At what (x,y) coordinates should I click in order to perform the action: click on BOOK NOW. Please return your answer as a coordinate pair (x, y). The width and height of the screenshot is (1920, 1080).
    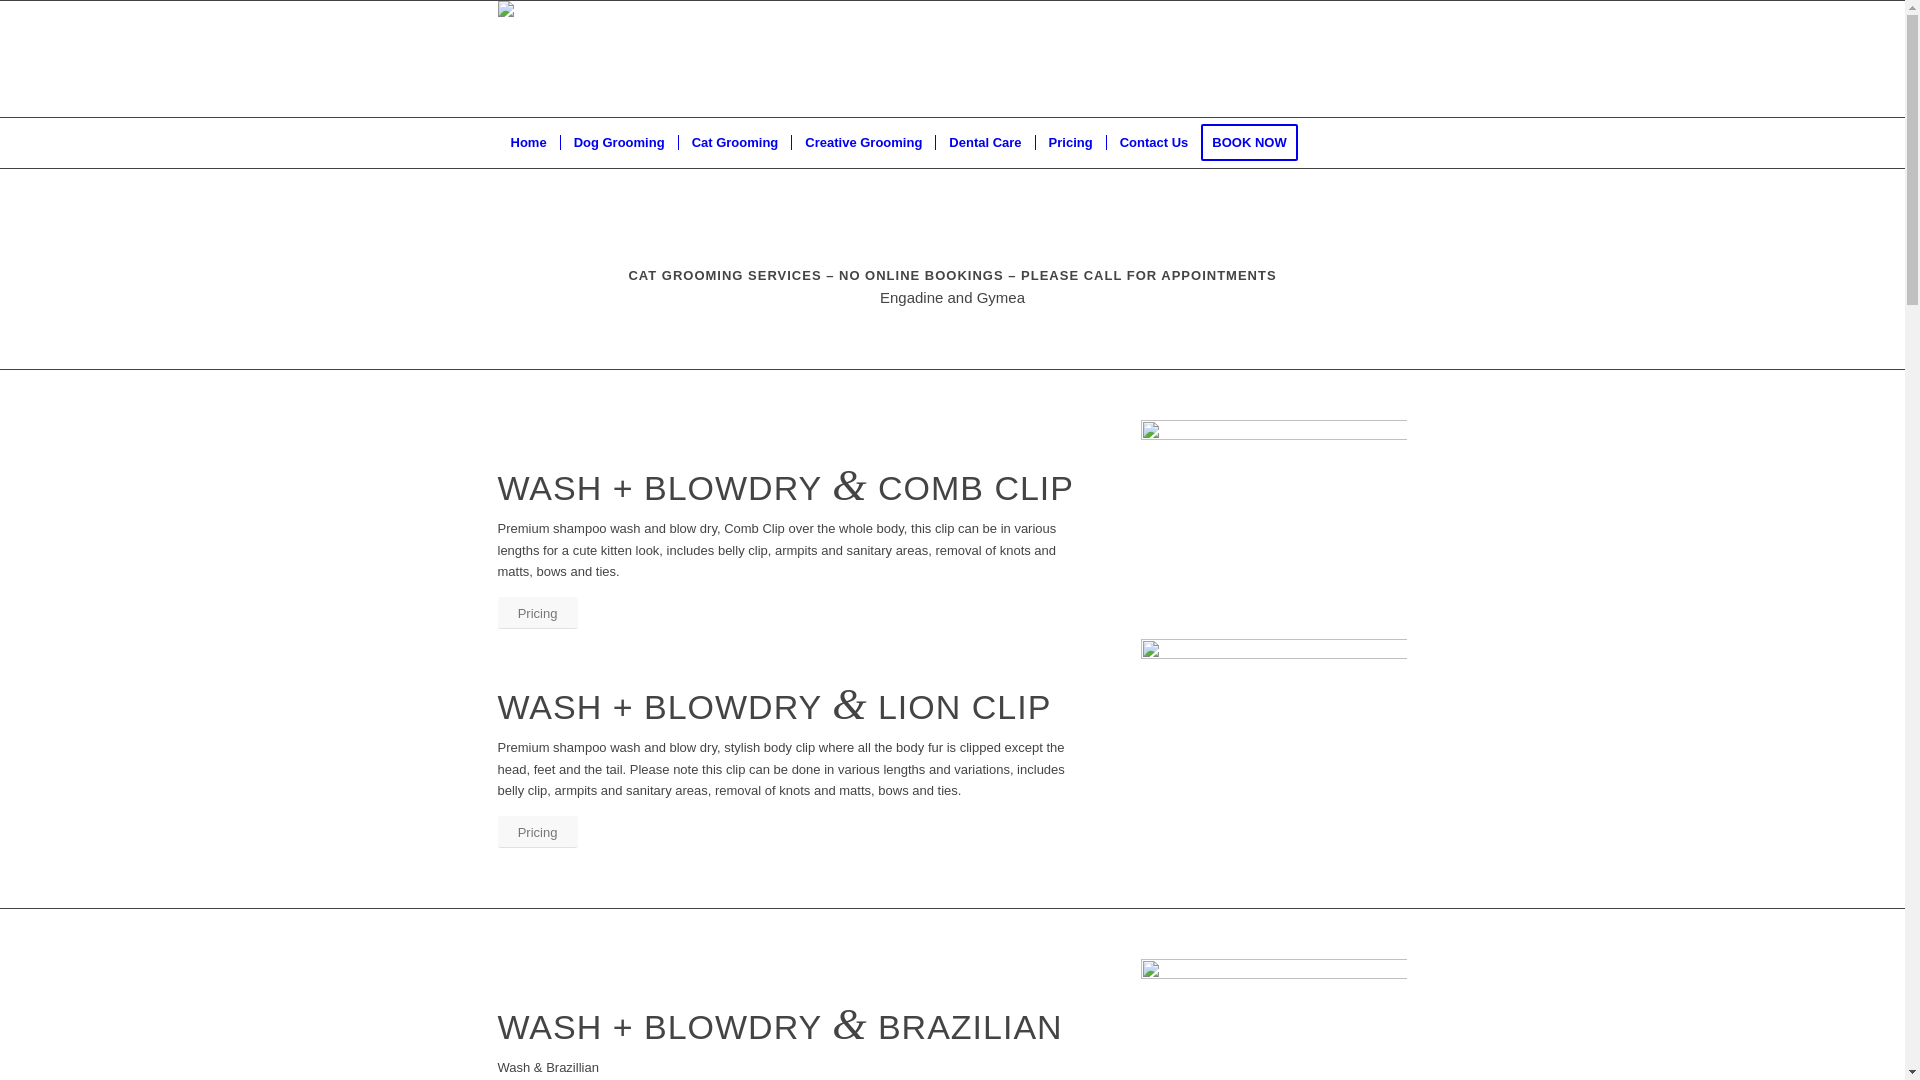
    Looking at the image, I should click on (1256, 143).